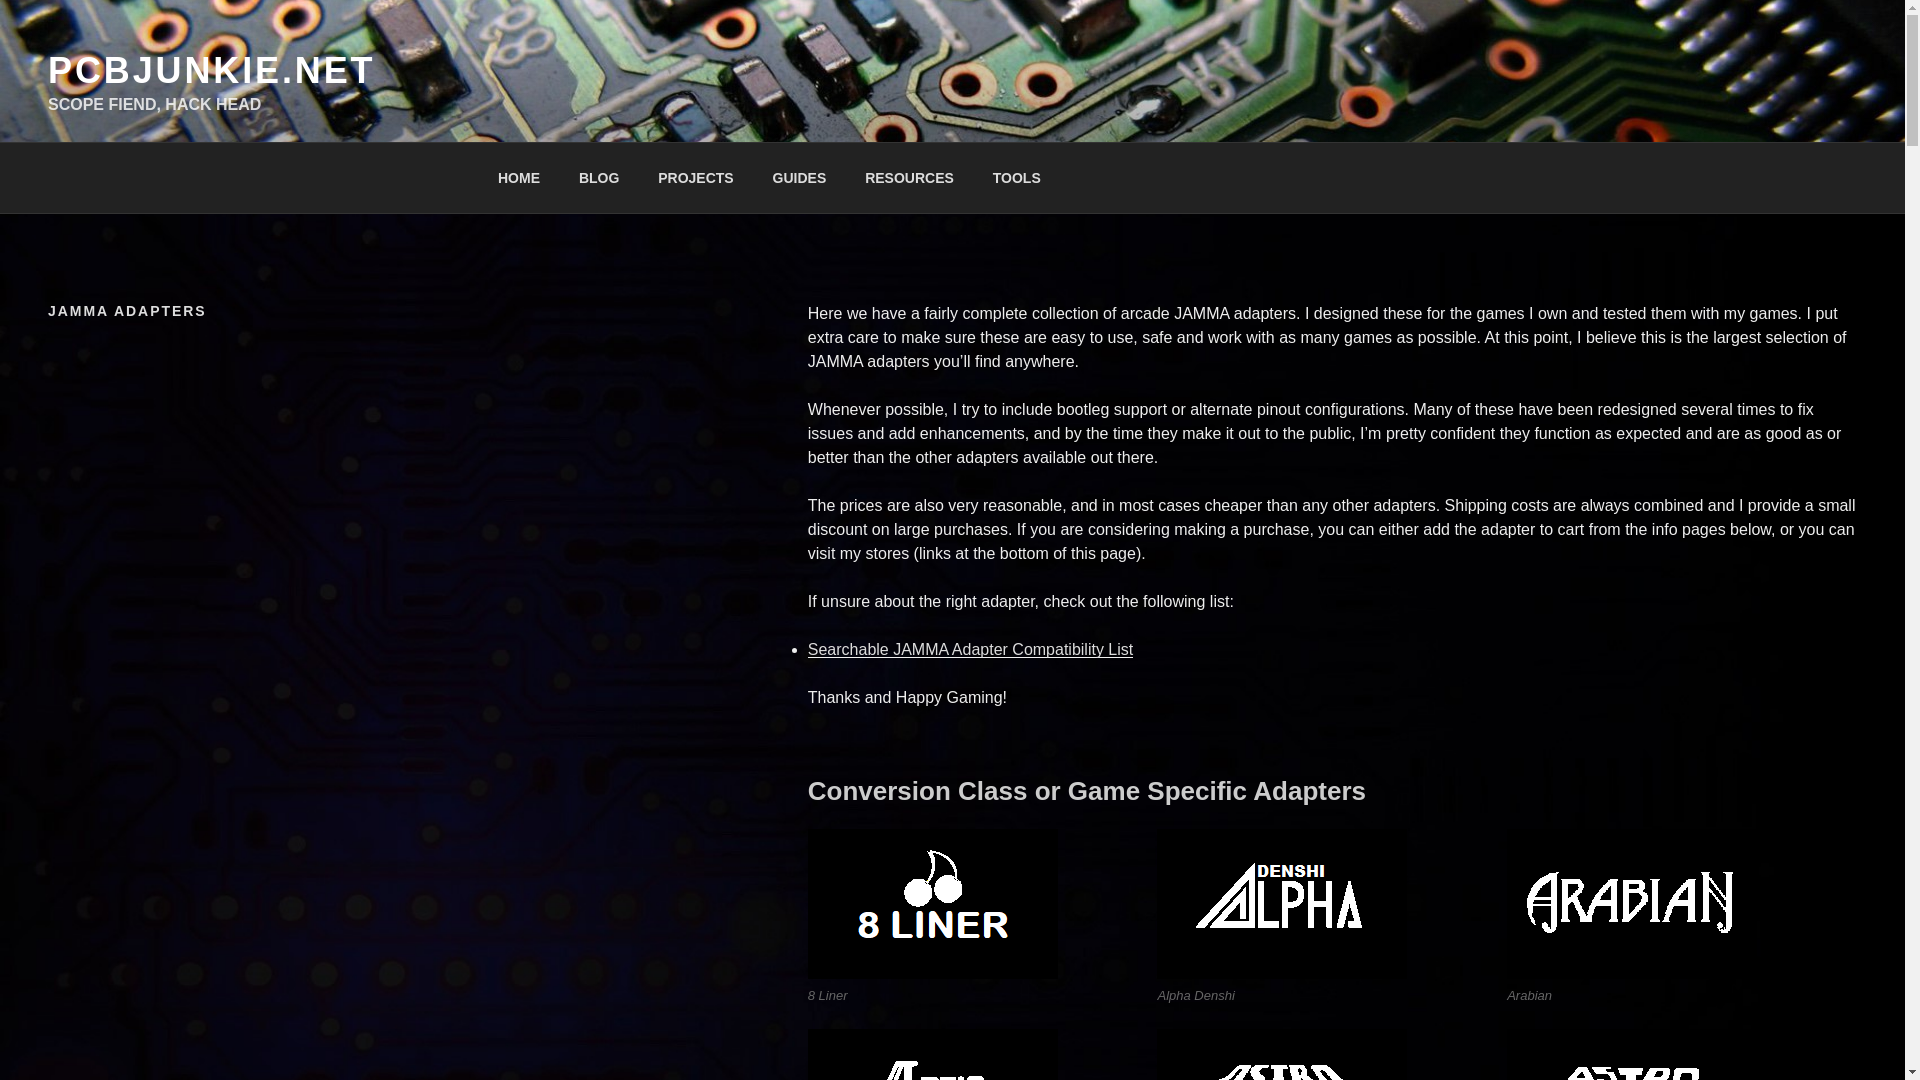  I want to click on PROJECTS, so click(696, 178).